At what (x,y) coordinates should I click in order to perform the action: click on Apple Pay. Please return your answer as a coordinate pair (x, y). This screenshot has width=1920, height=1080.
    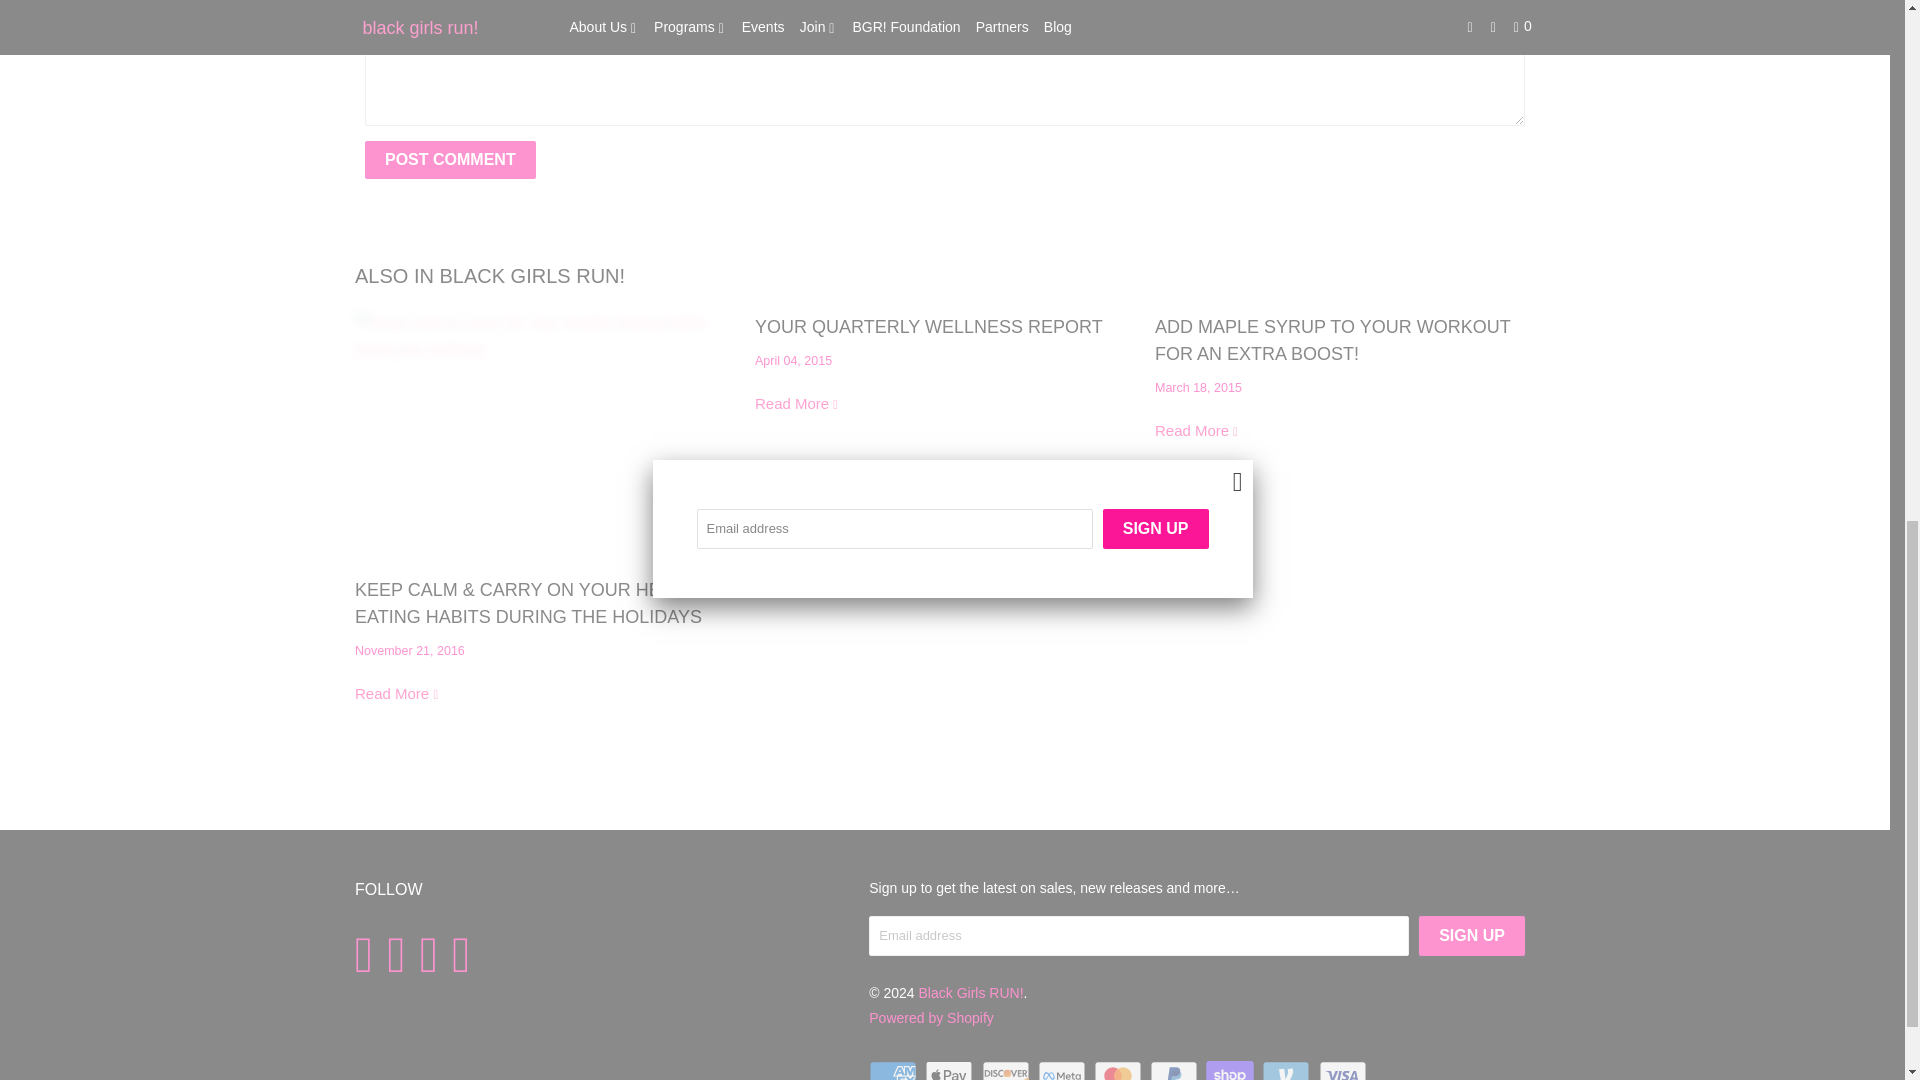
    Looking at the image, I should click on (951, 1070).